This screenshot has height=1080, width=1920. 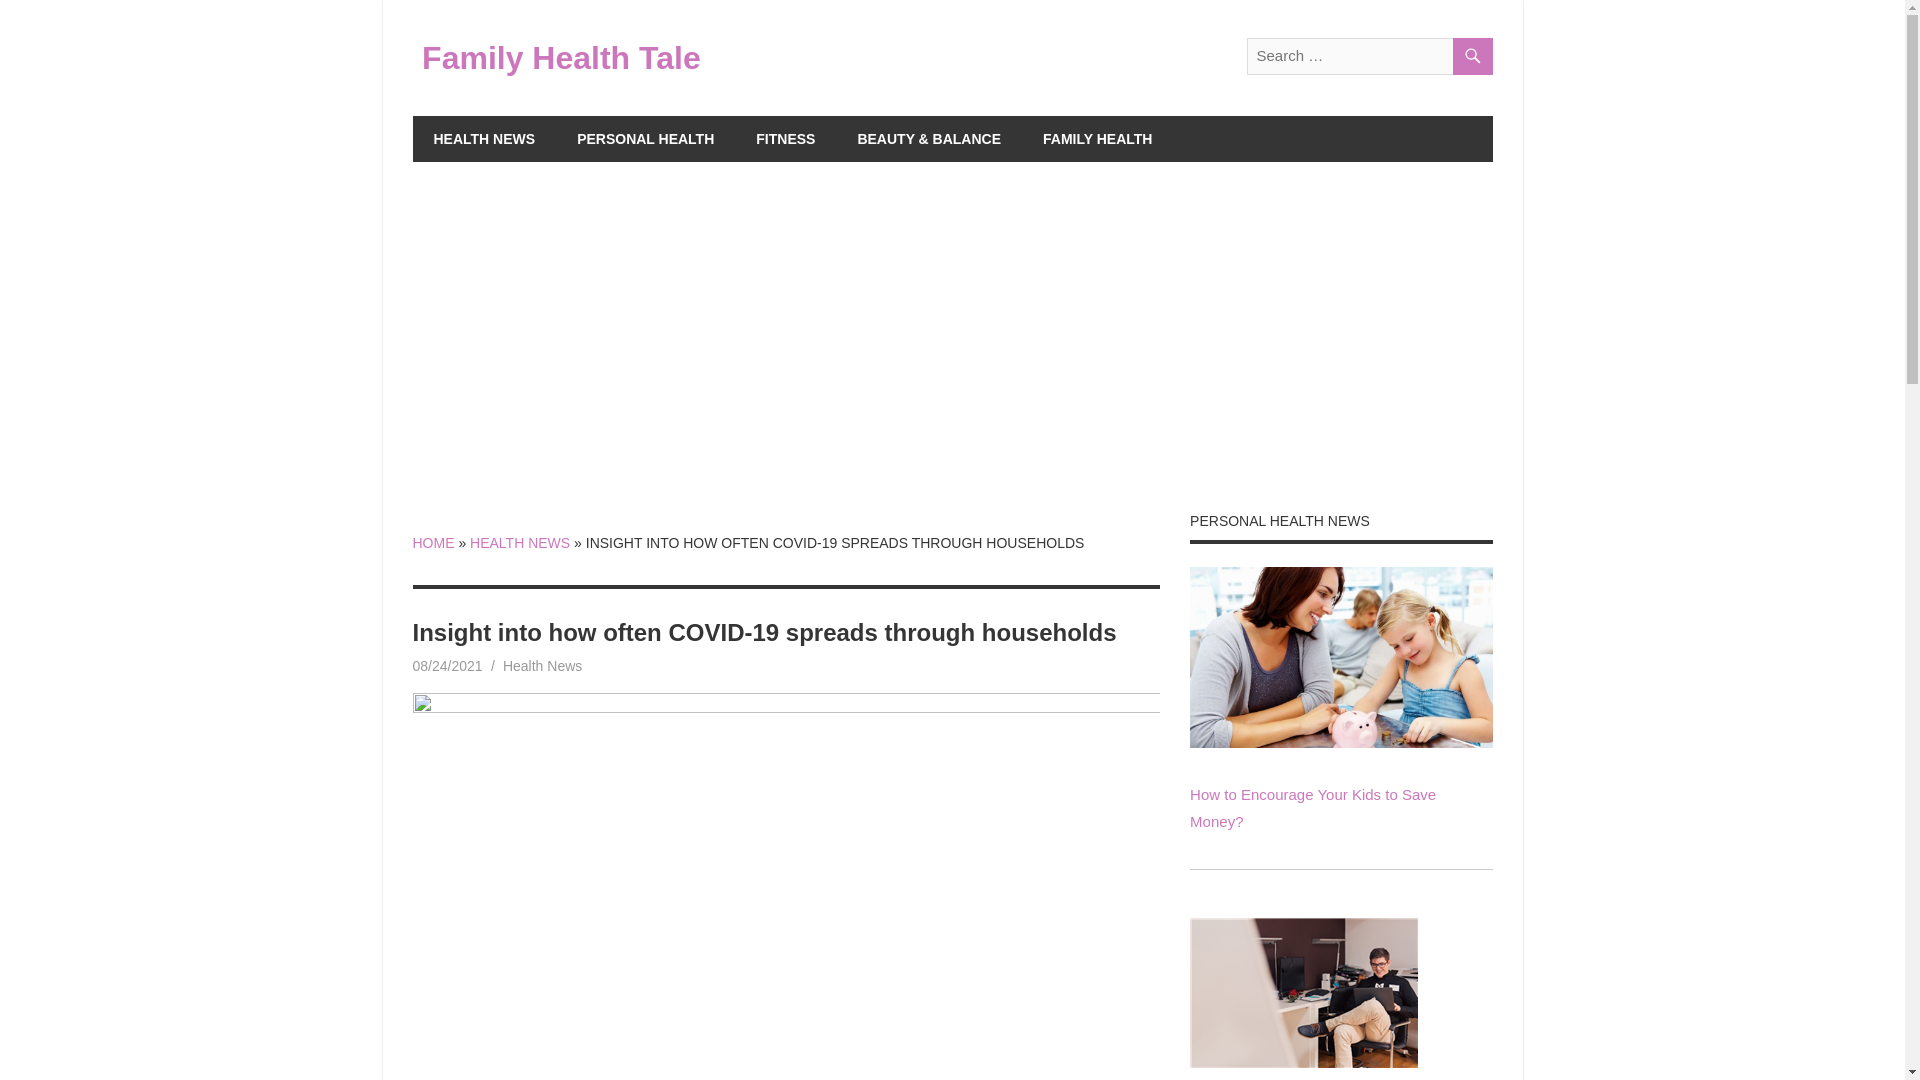 I want to click on Family Health Tale, so click(x=561, y=57).